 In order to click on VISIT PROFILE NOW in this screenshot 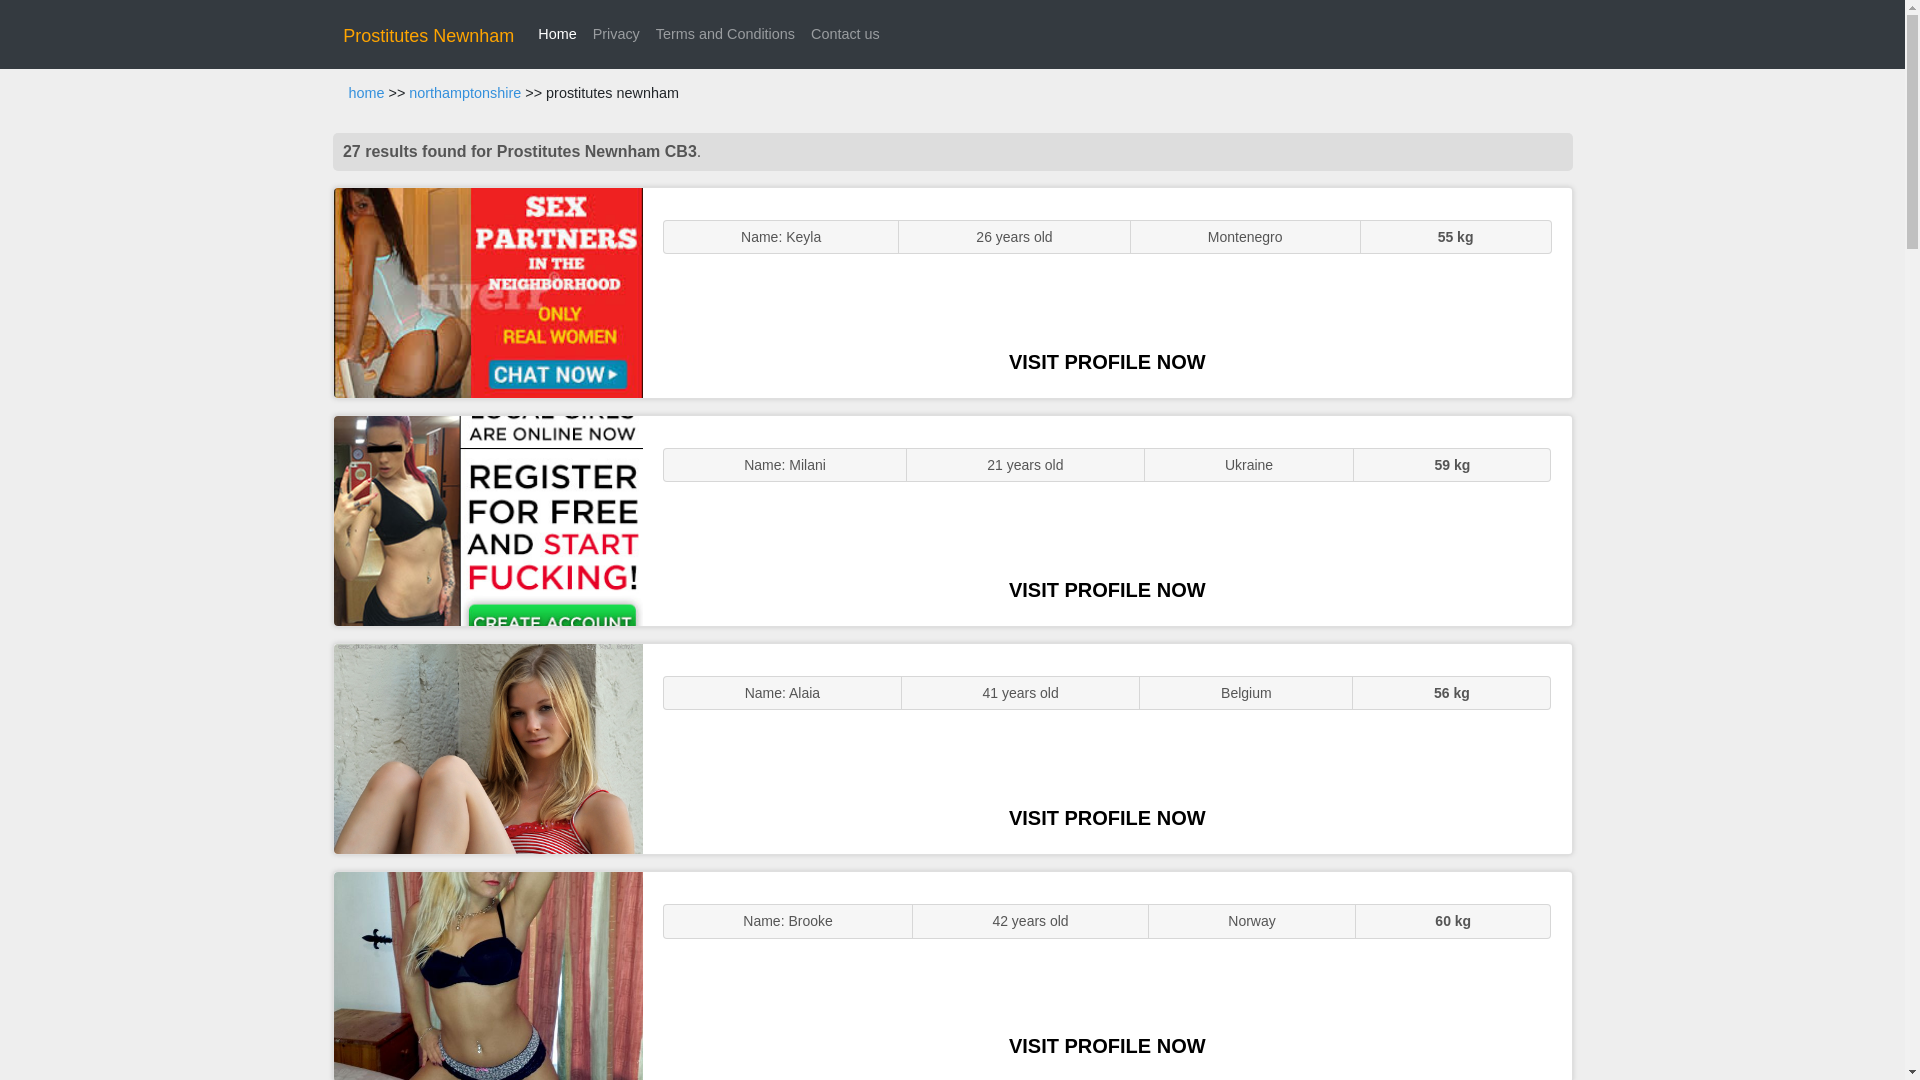, I will do `click(1107, 818)`.